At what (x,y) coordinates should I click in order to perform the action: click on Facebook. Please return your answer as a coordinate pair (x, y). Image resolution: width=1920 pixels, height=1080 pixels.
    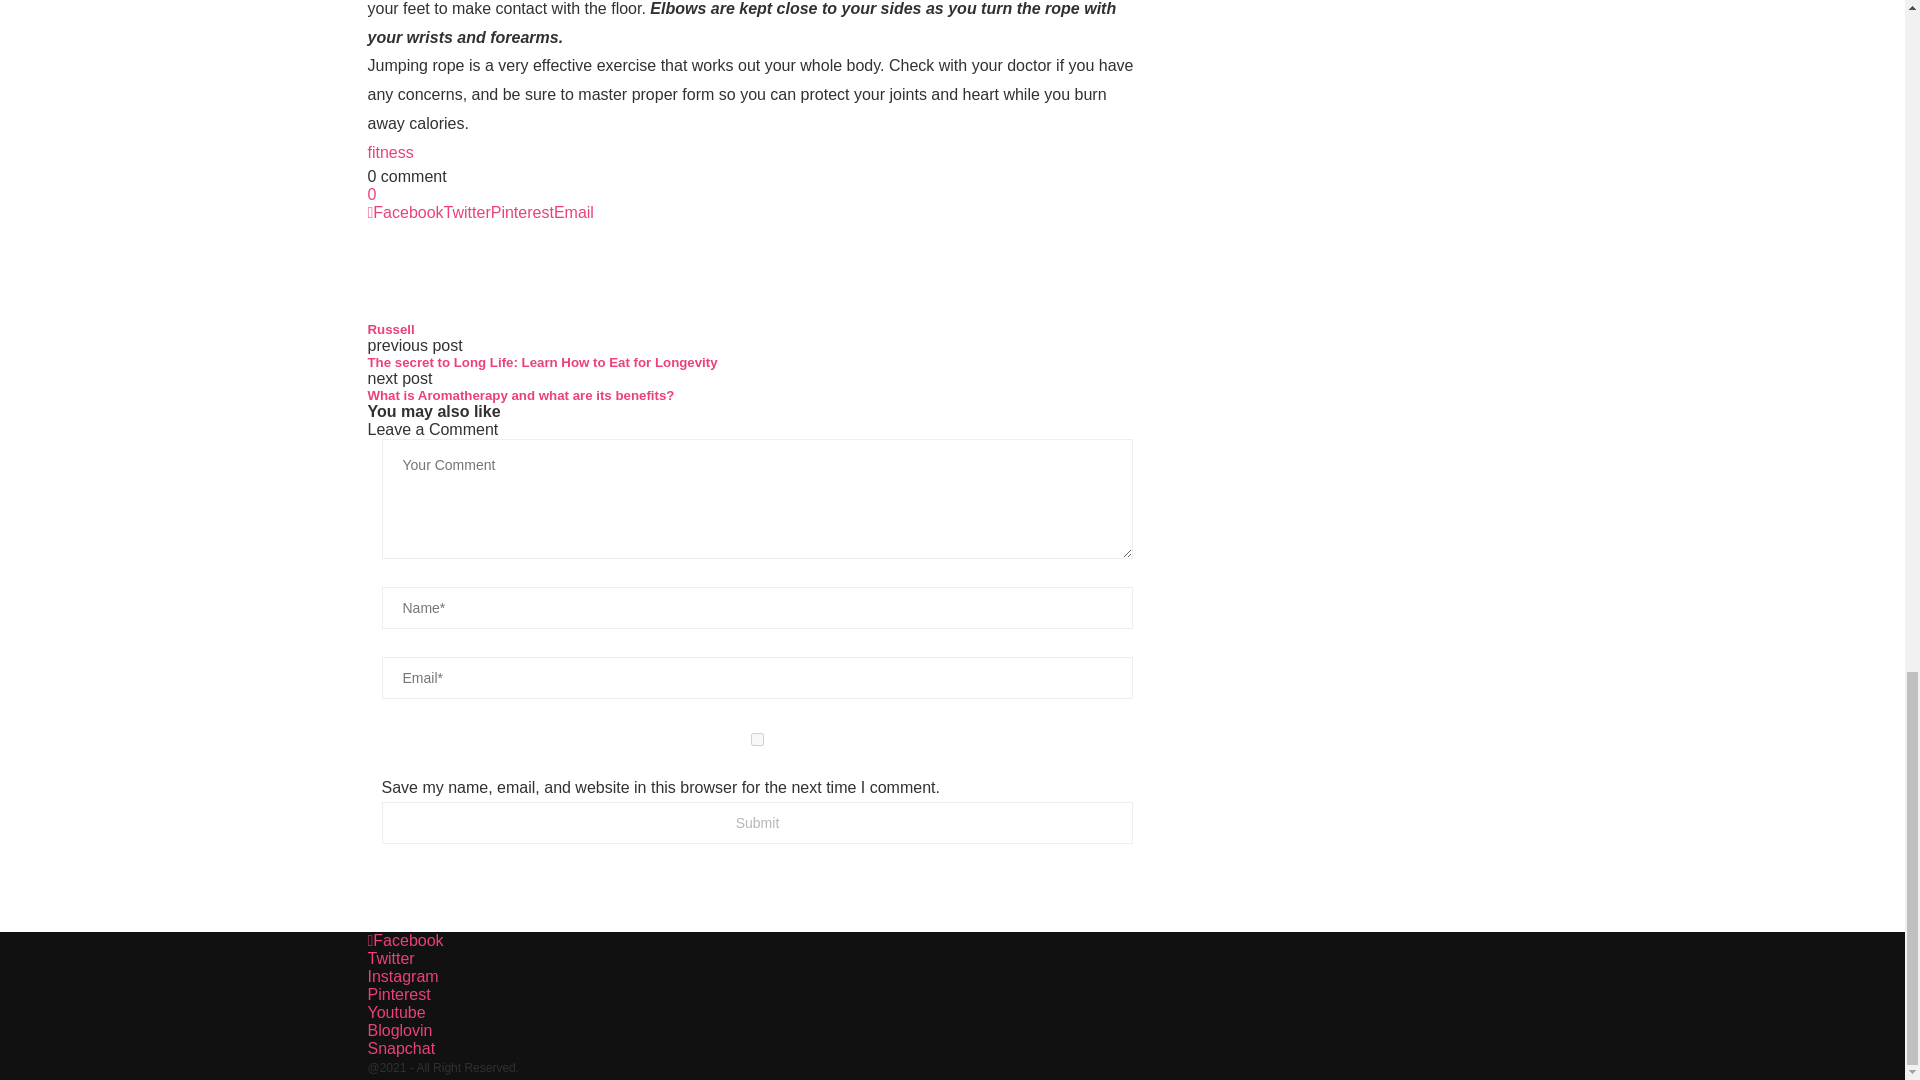
    Looking at the image, I should click on (406, 212).